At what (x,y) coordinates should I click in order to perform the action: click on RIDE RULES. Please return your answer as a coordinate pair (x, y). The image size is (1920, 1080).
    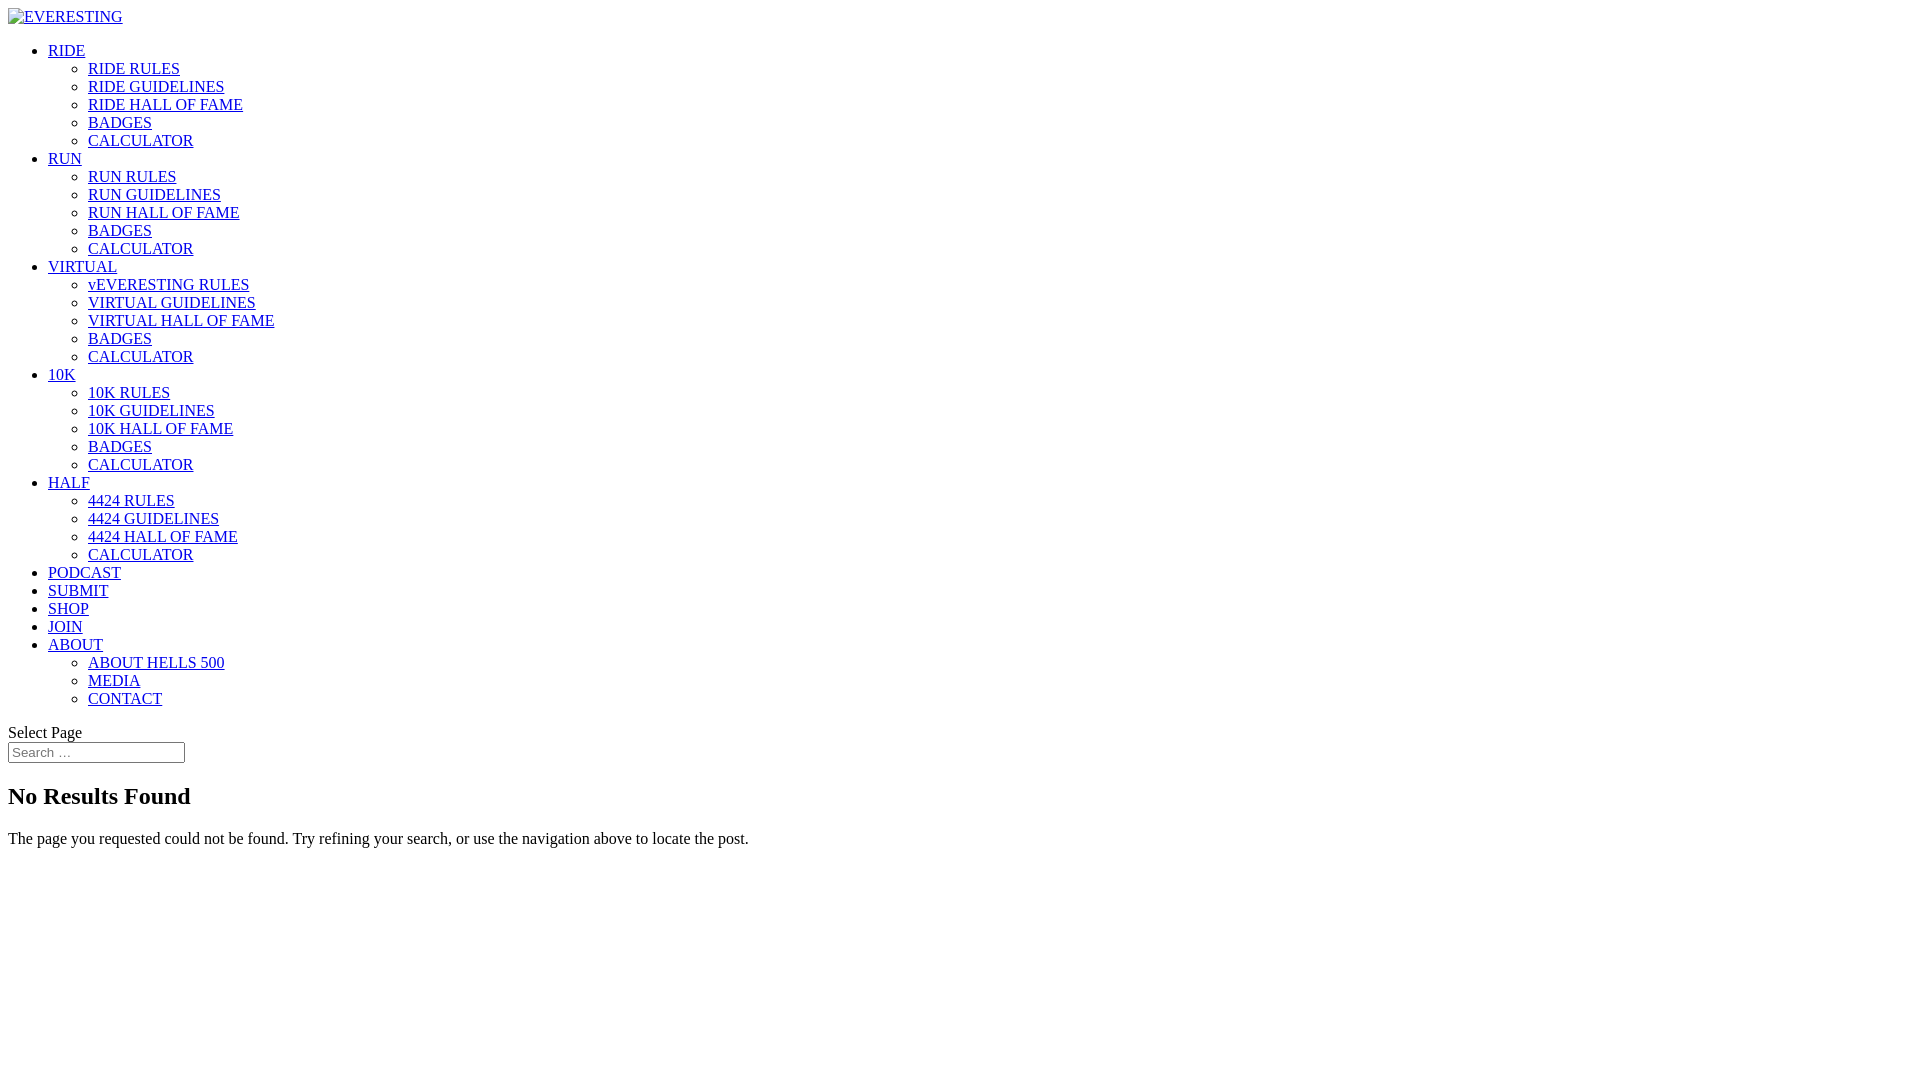
    Looking at the image, I should click on (134, 68).